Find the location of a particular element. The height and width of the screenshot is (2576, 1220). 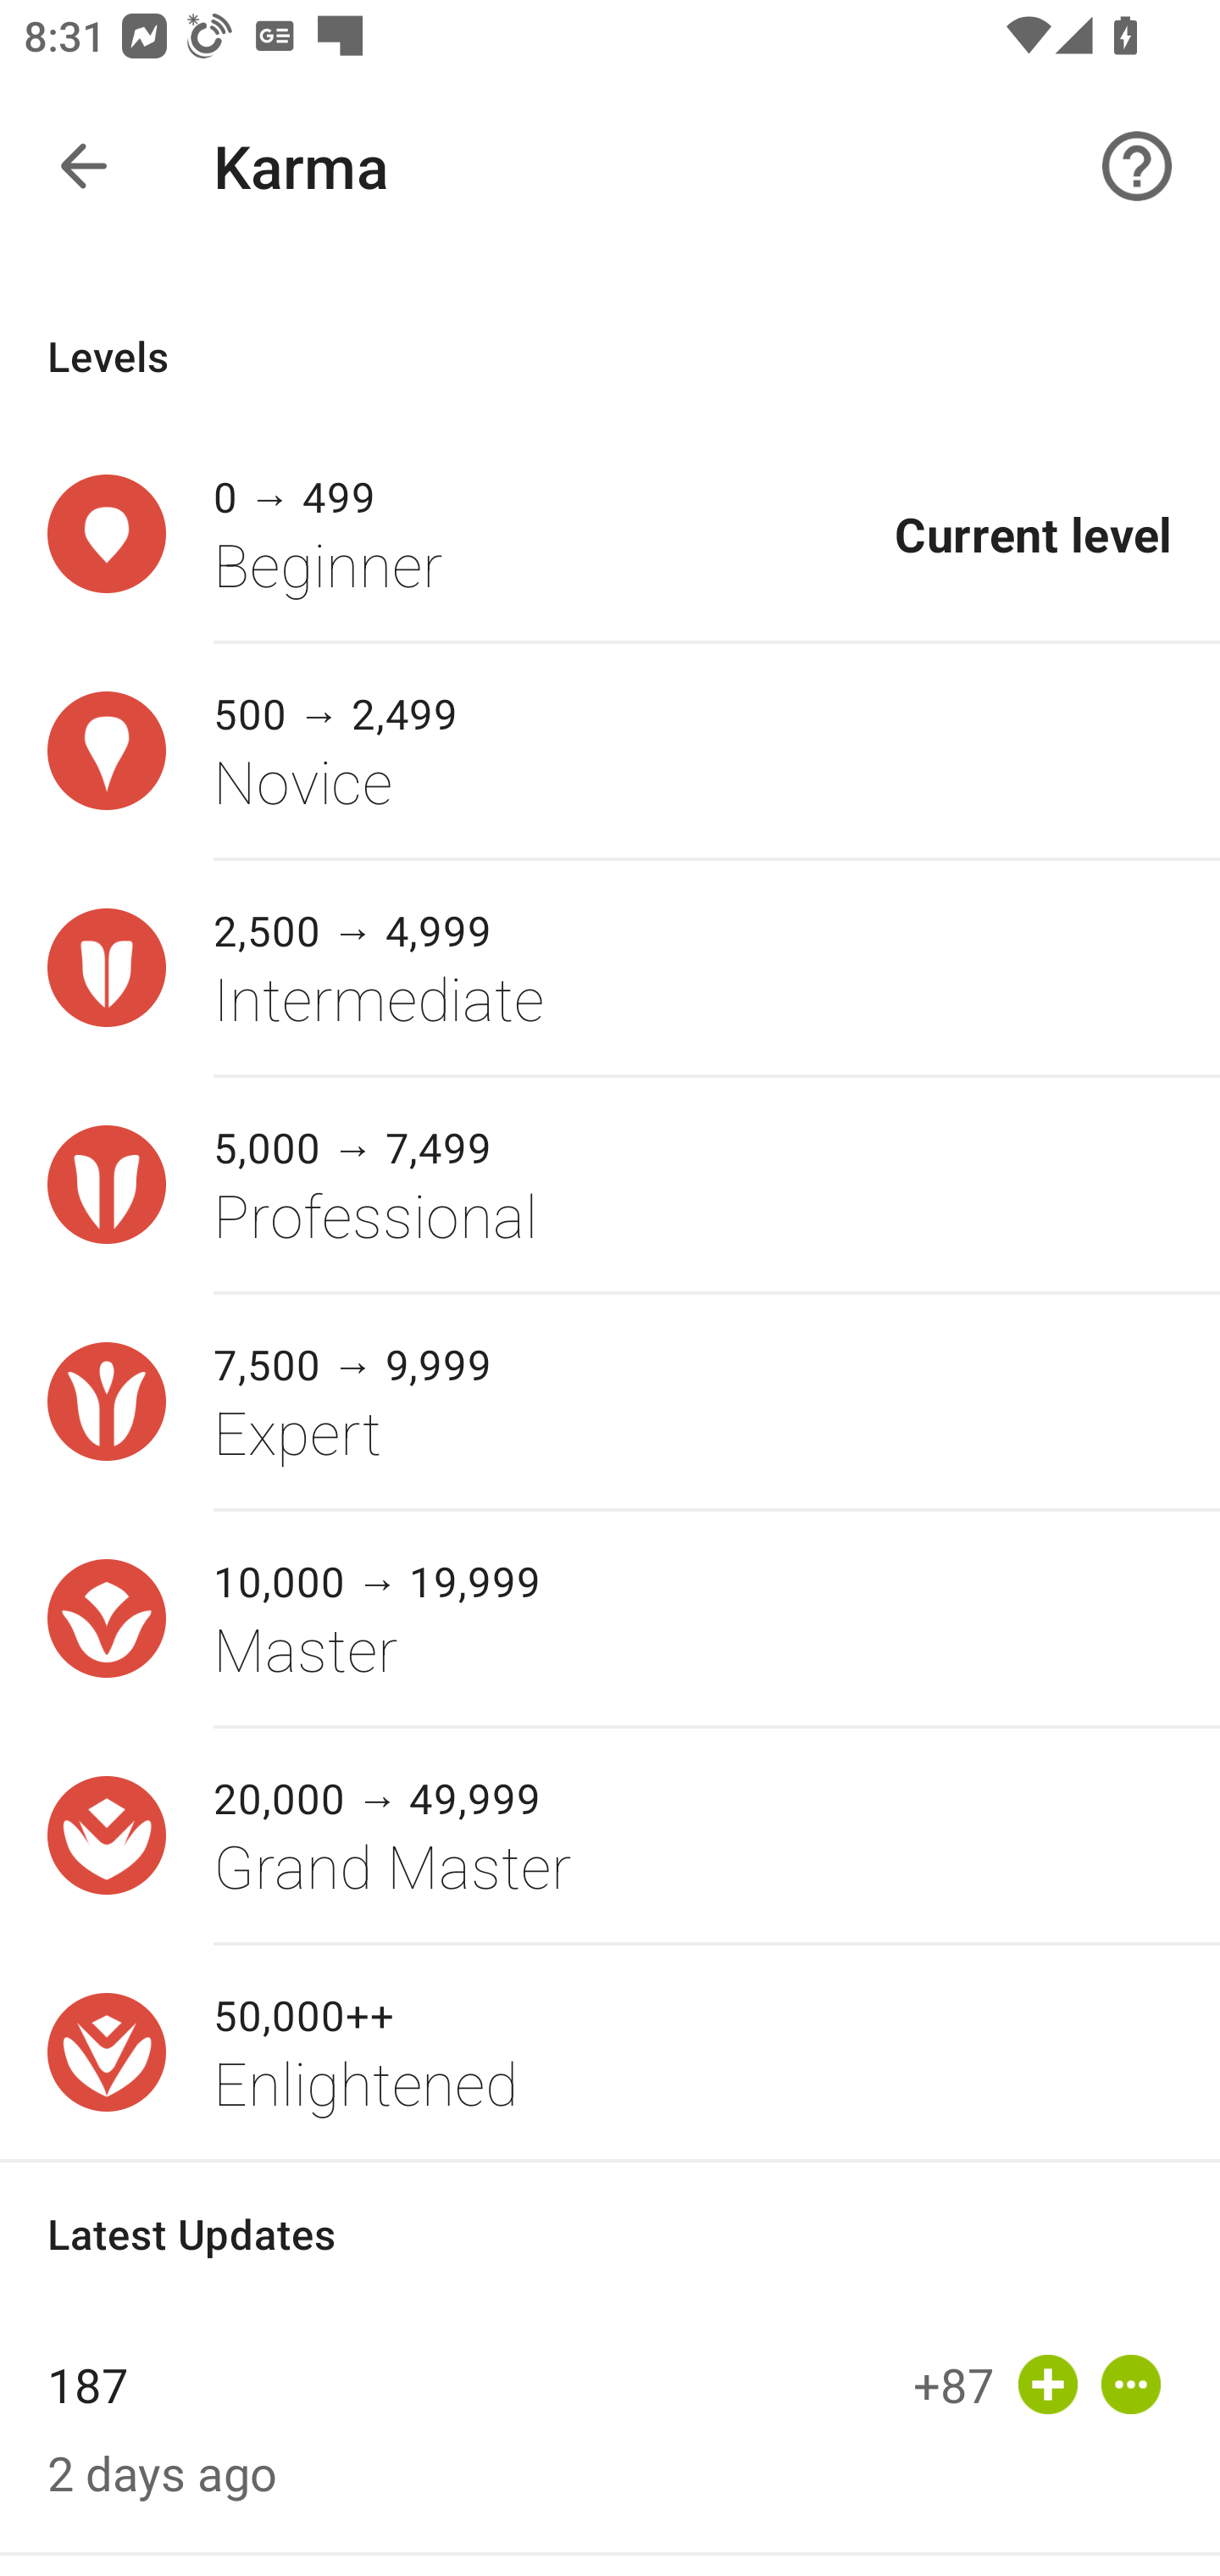

Navigate up is located at coordinates (83, 166).